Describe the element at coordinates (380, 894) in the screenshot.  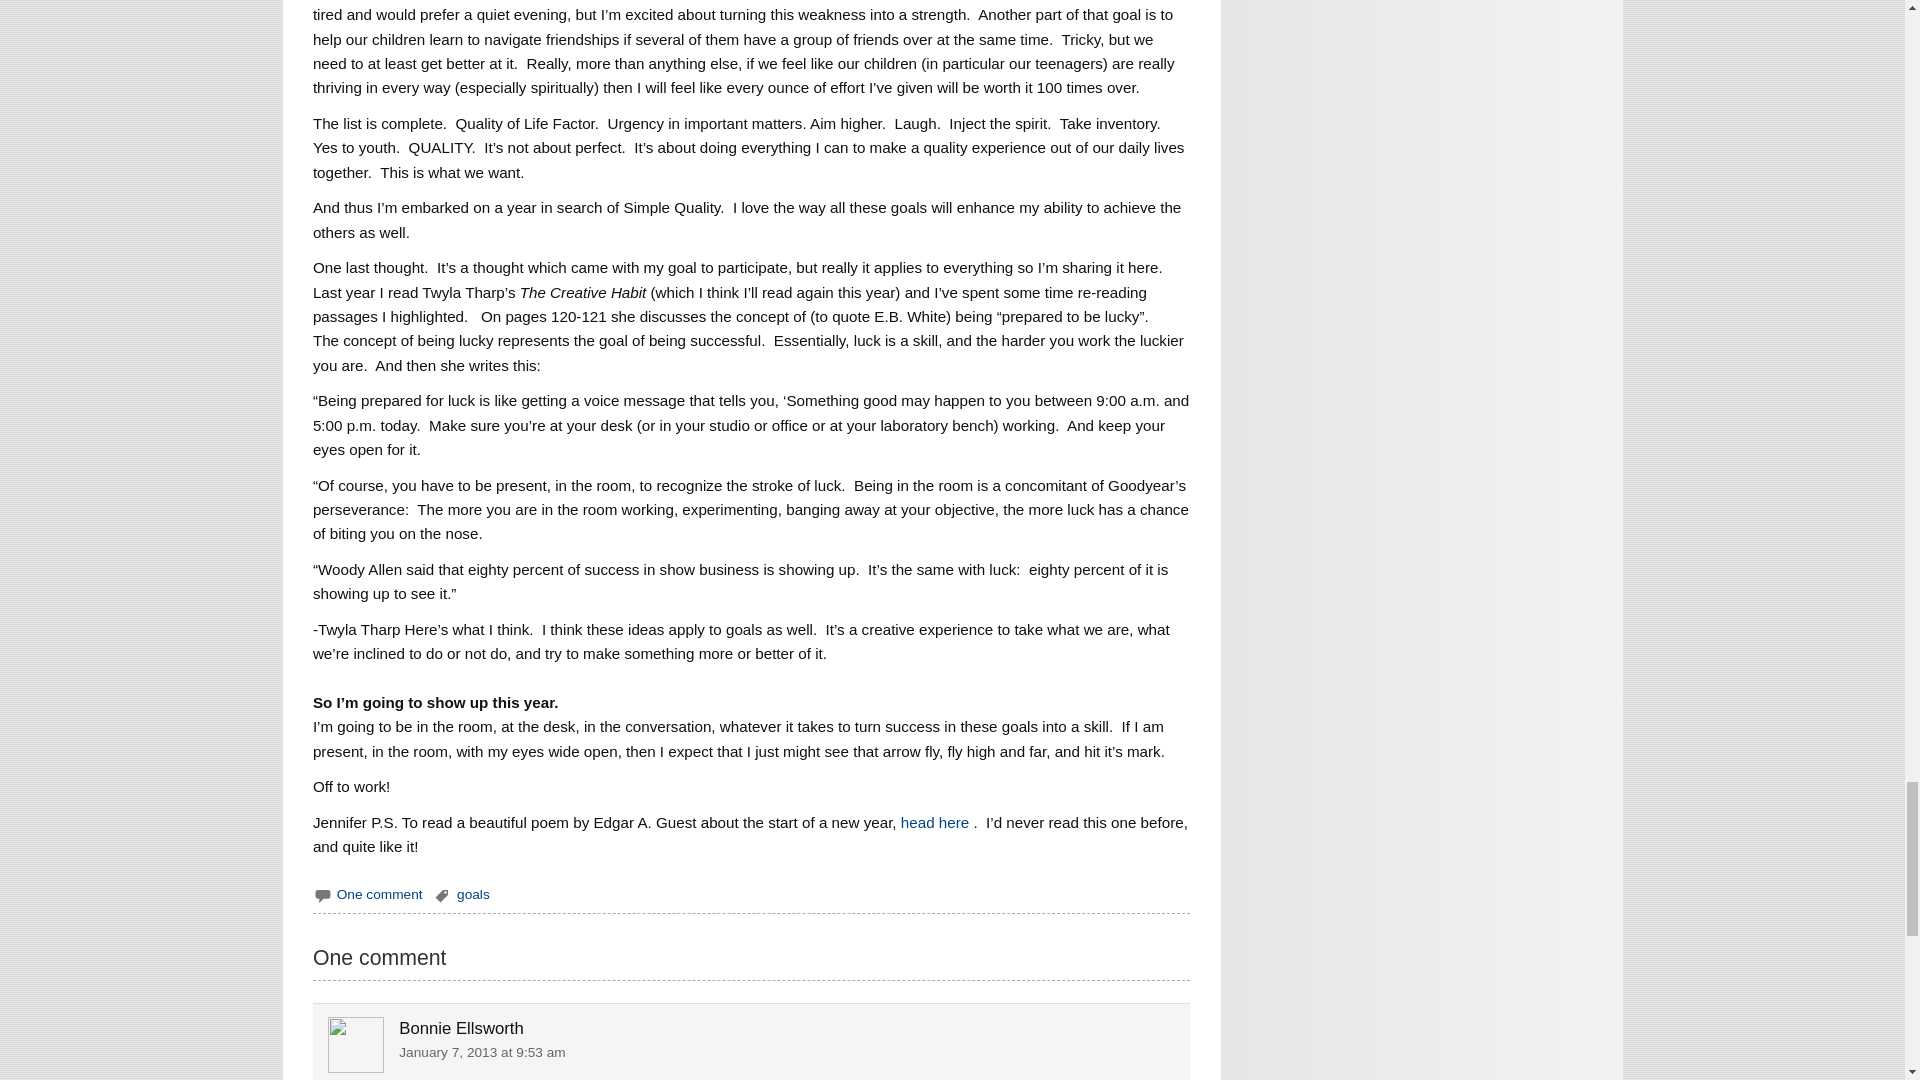
I see `One comment` at that location.